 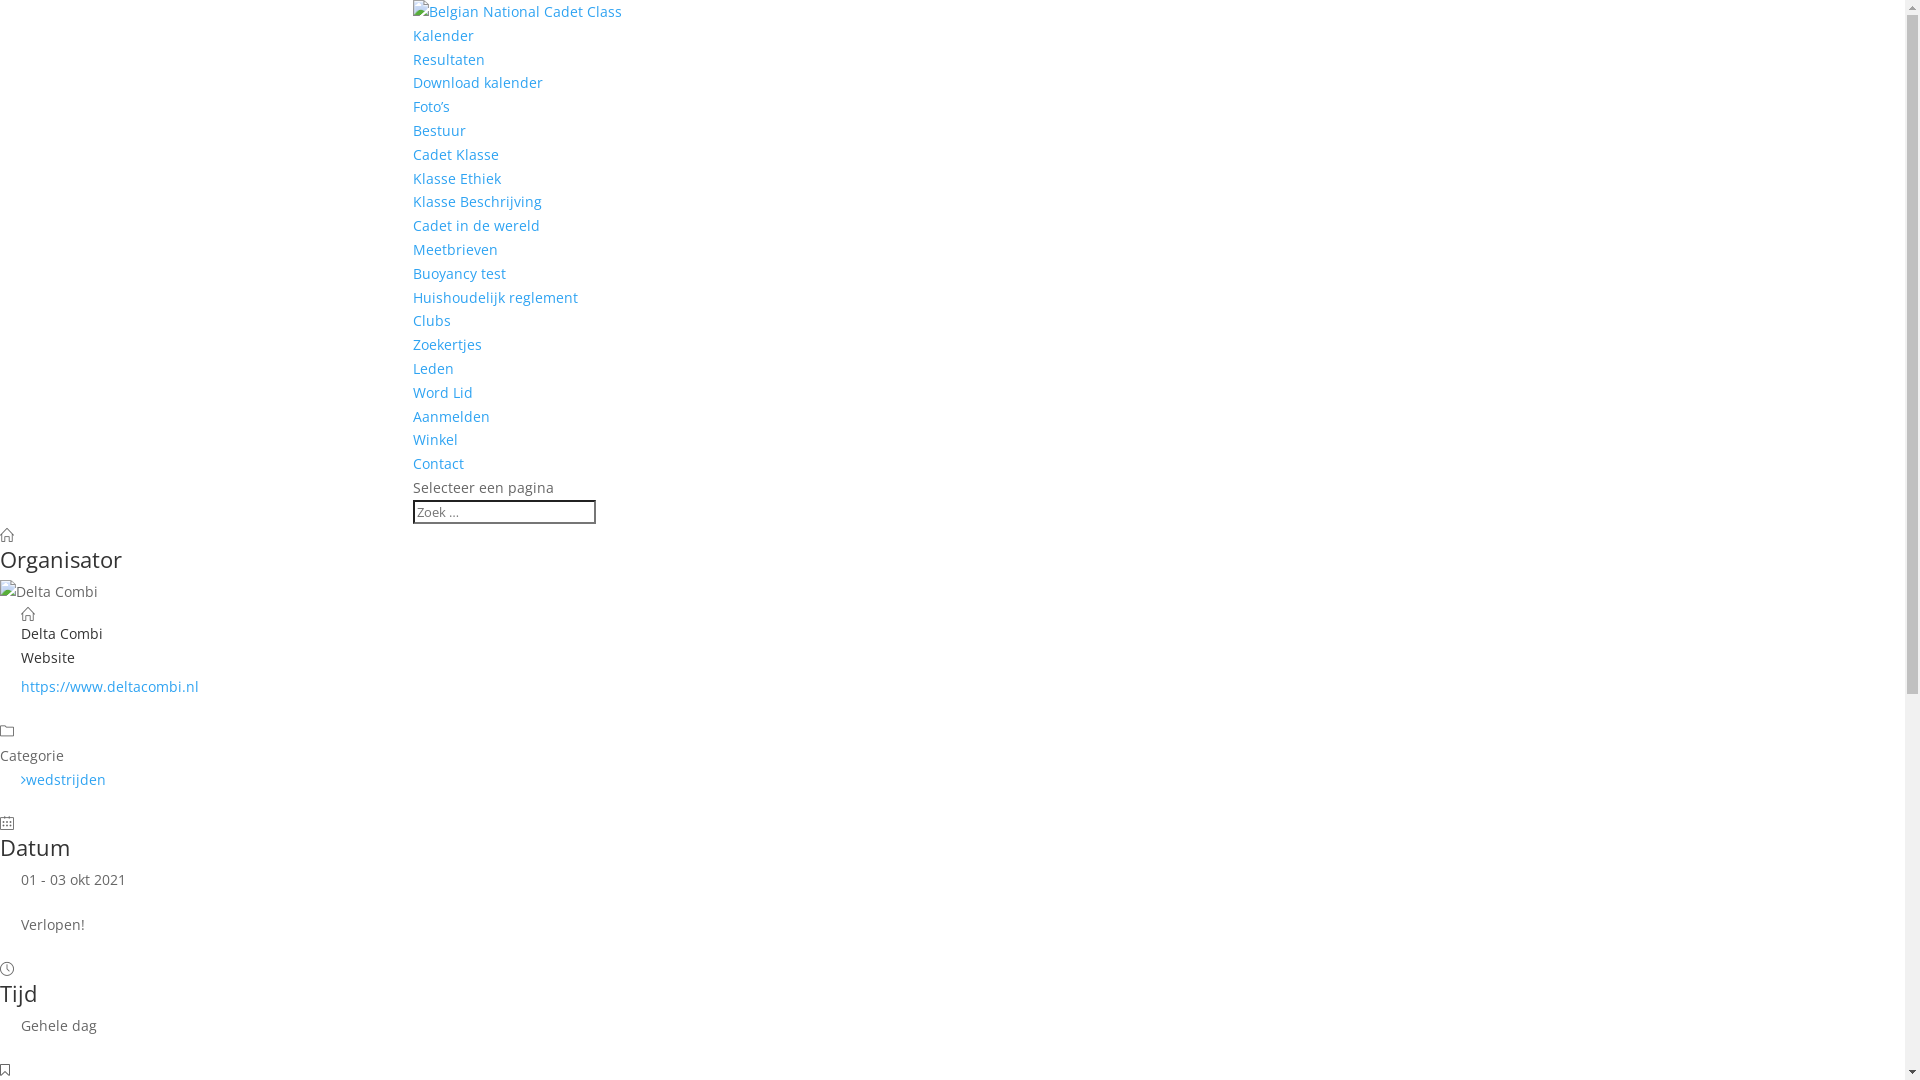 I want to click on Contact, so click(x=438, y=464).